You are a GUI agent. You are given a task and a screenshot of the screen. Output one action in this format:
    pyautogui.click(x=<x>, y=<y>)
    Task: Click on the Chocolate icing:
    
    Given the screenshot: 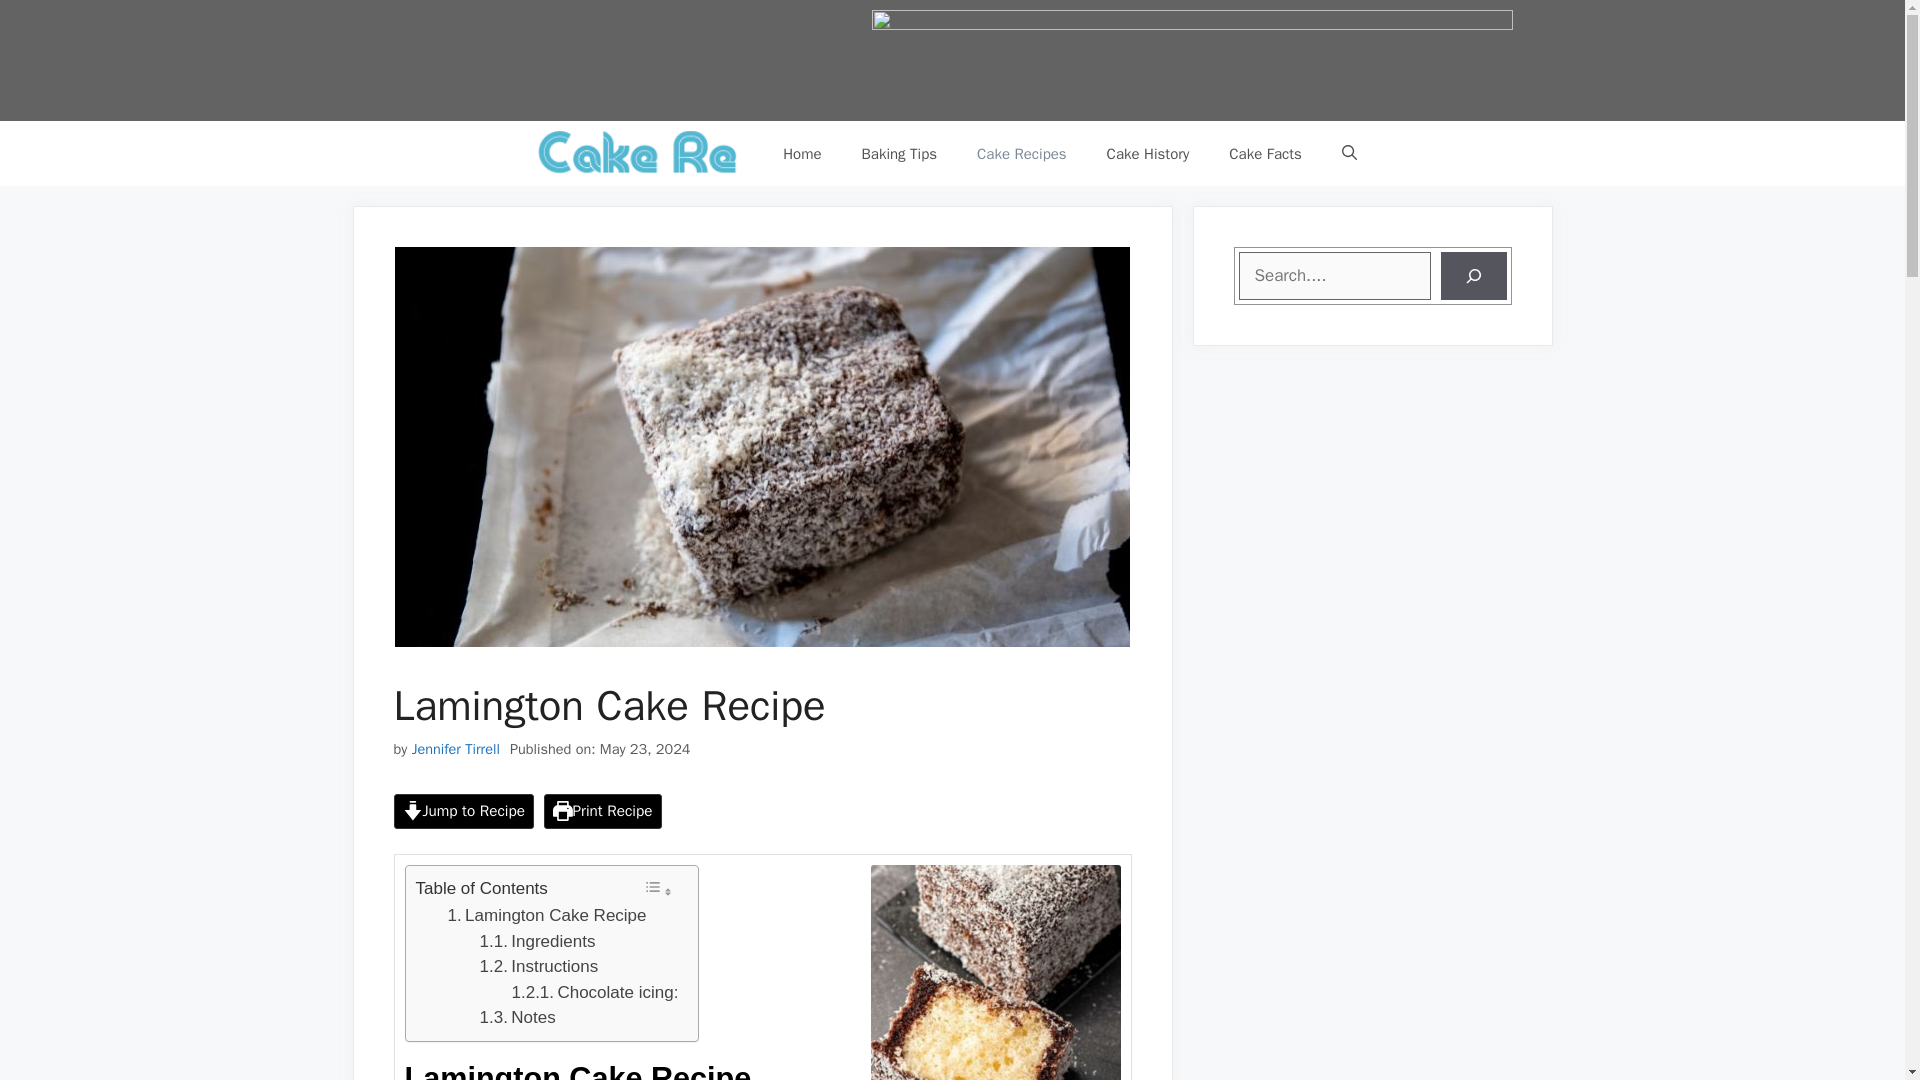 What is the action you would take?
    pyautogui.click(x=596, y=992)
    